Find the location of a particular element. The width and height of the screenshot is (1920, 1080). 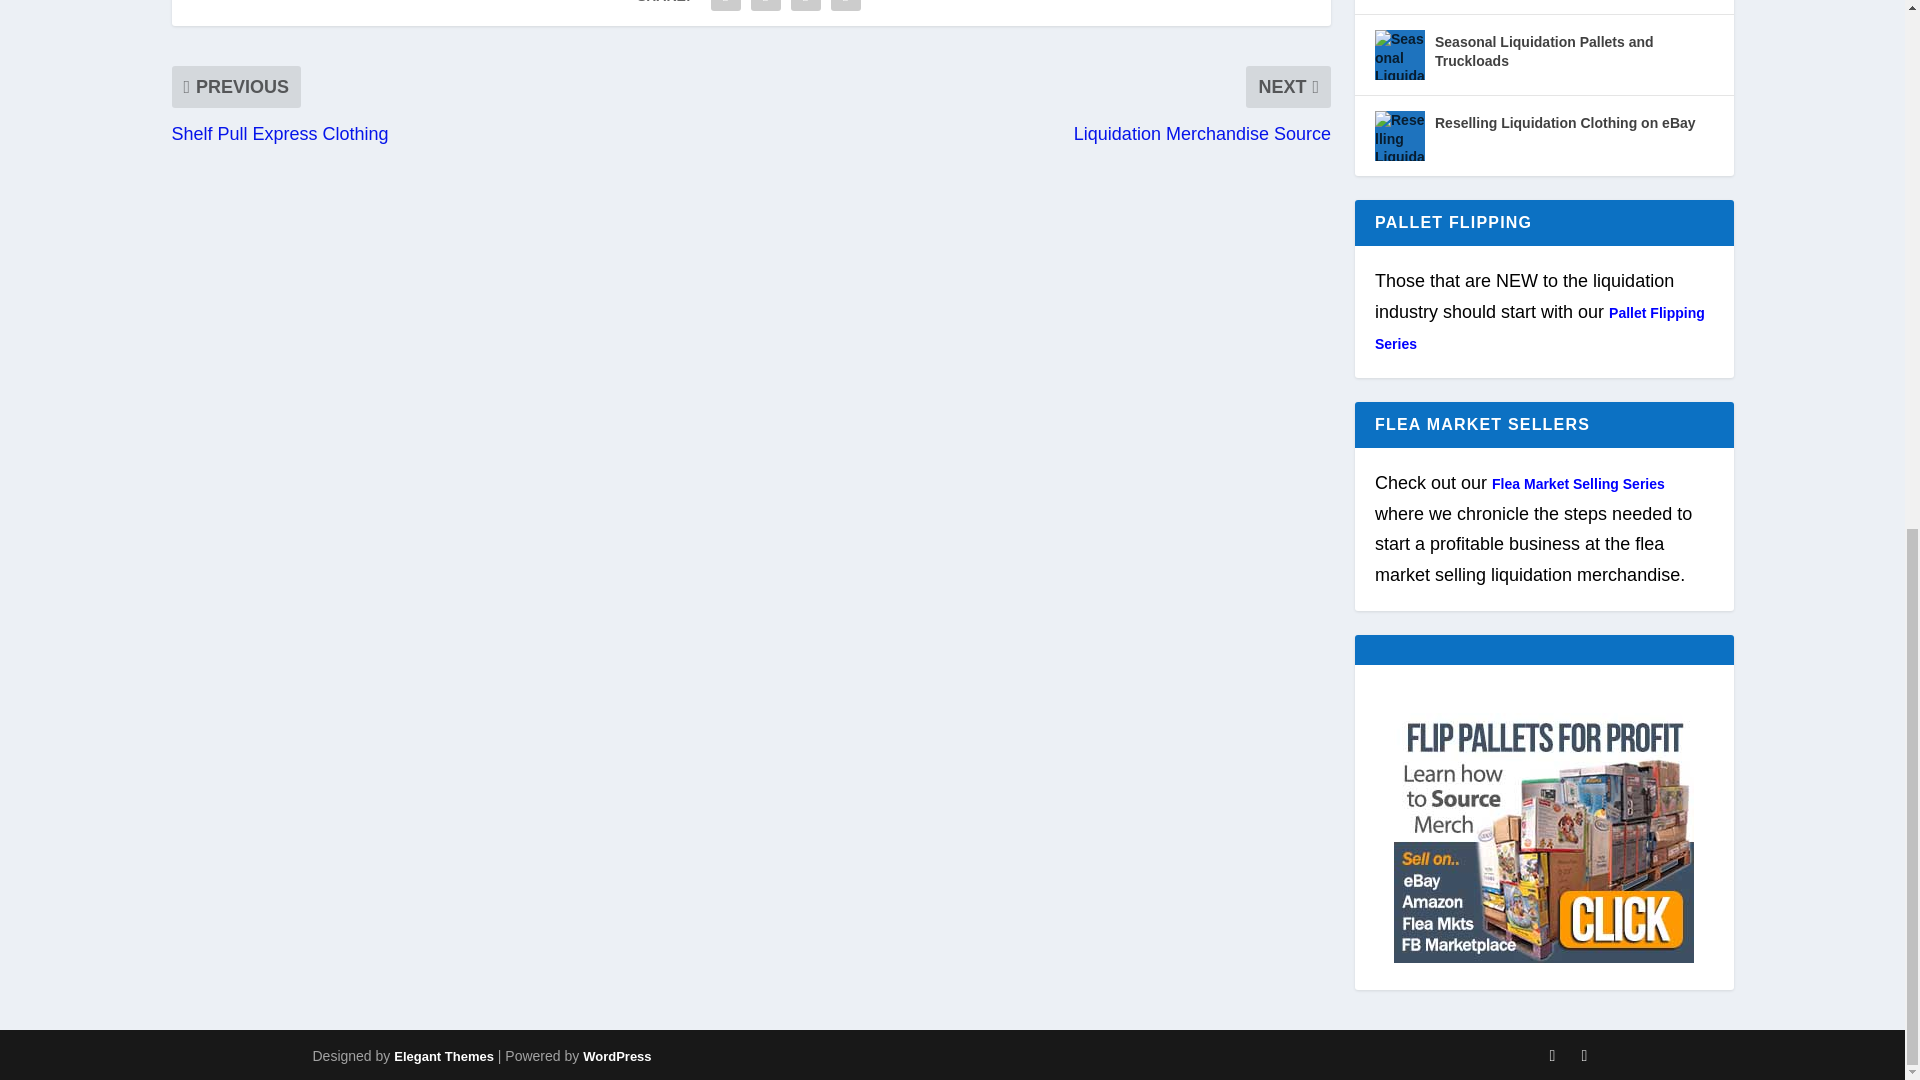

Share "Home Decor Pallets" via Pinterest is located at coordinates (766, 8).